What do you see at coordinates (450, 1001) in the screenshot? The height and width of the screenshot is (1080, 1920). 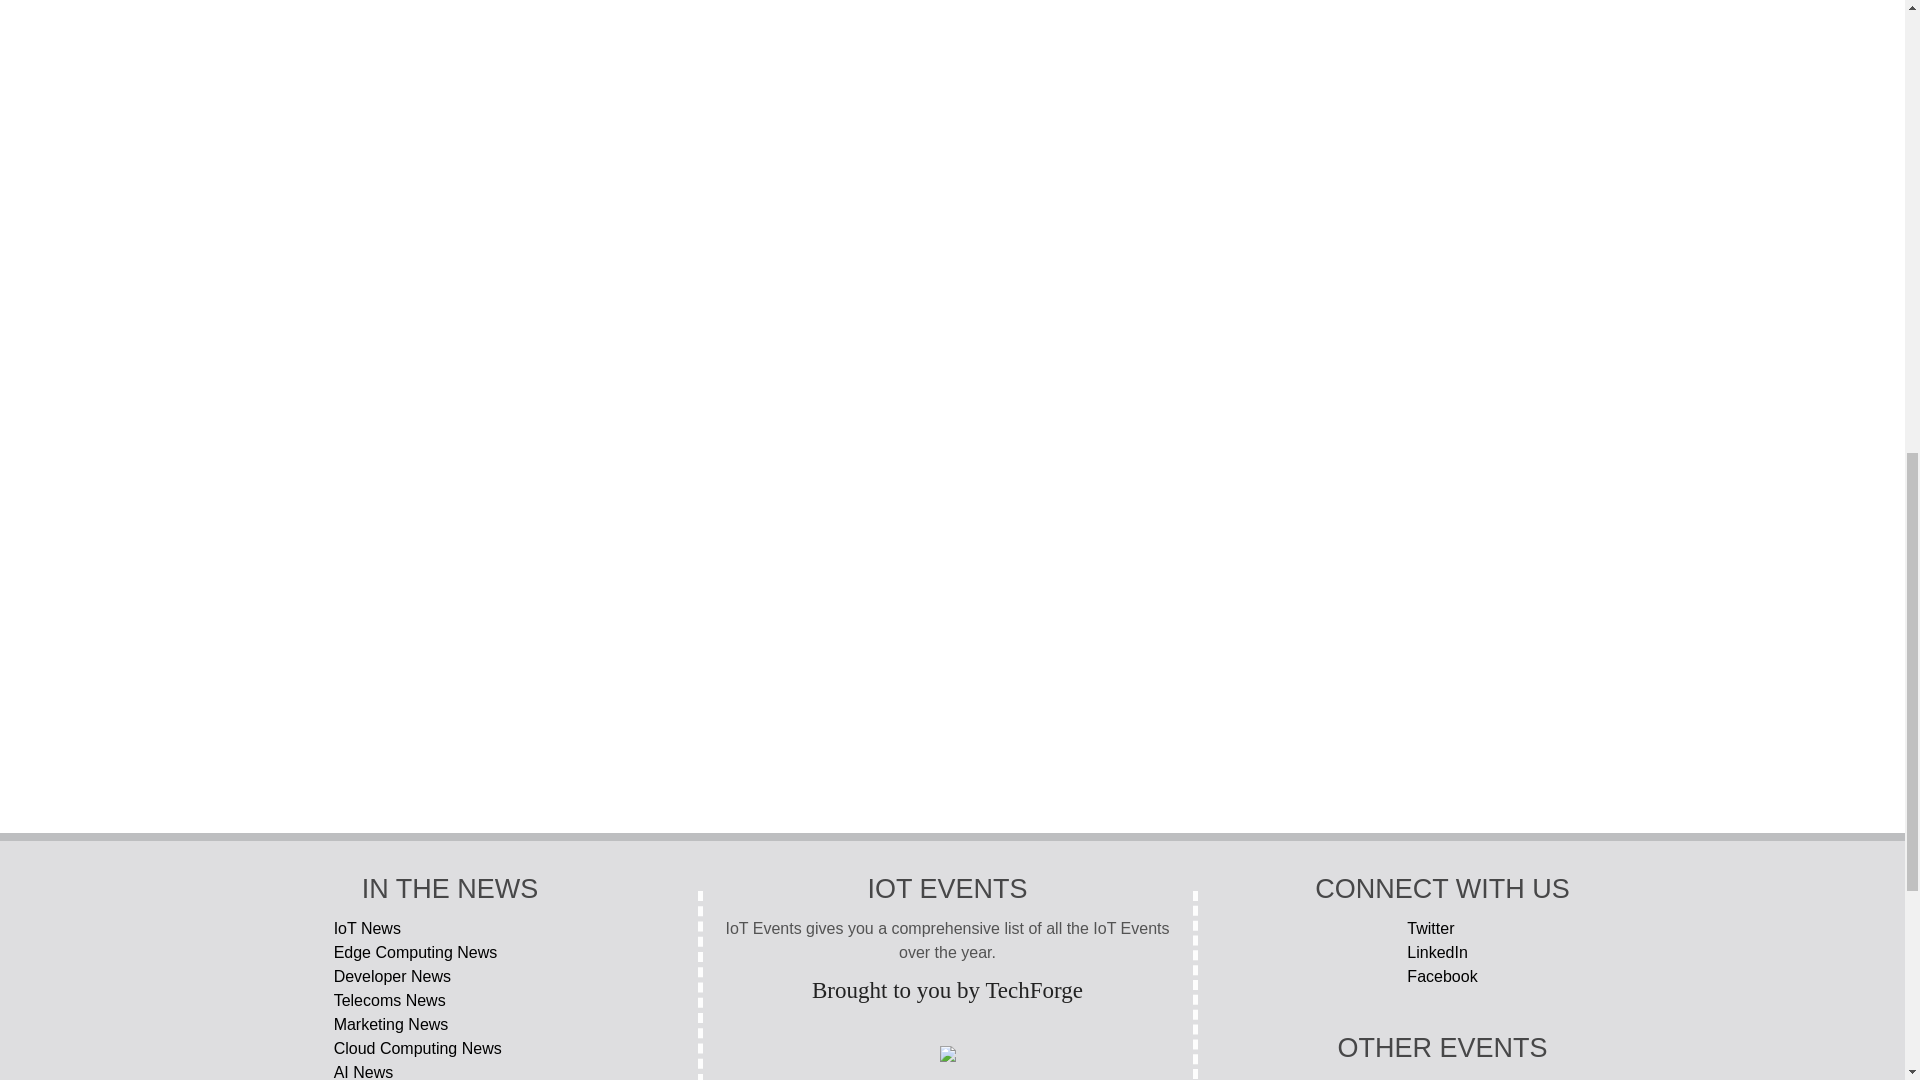 I see `Telecoms News` at bounding box center [450, 1001].